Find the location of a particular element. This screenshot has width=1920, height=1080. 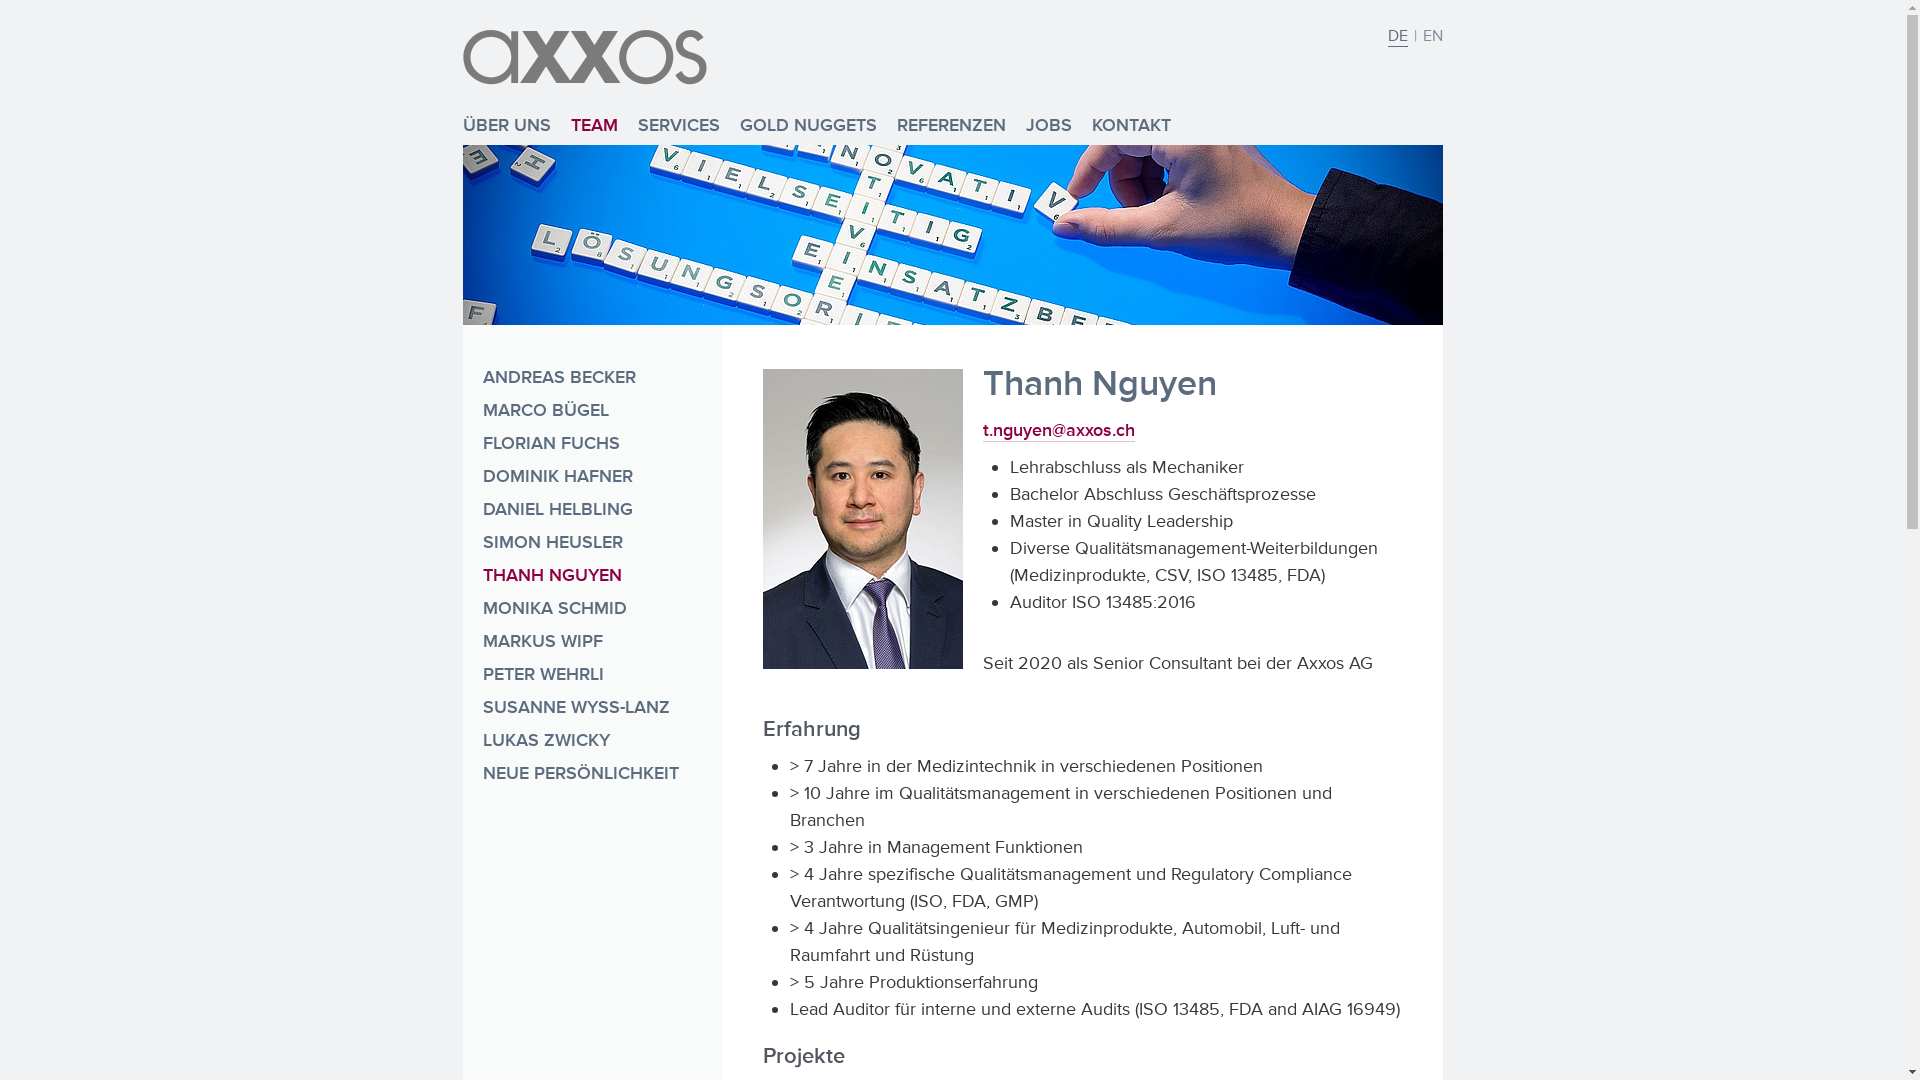

SERVICES is located at coordinates (679, 125).